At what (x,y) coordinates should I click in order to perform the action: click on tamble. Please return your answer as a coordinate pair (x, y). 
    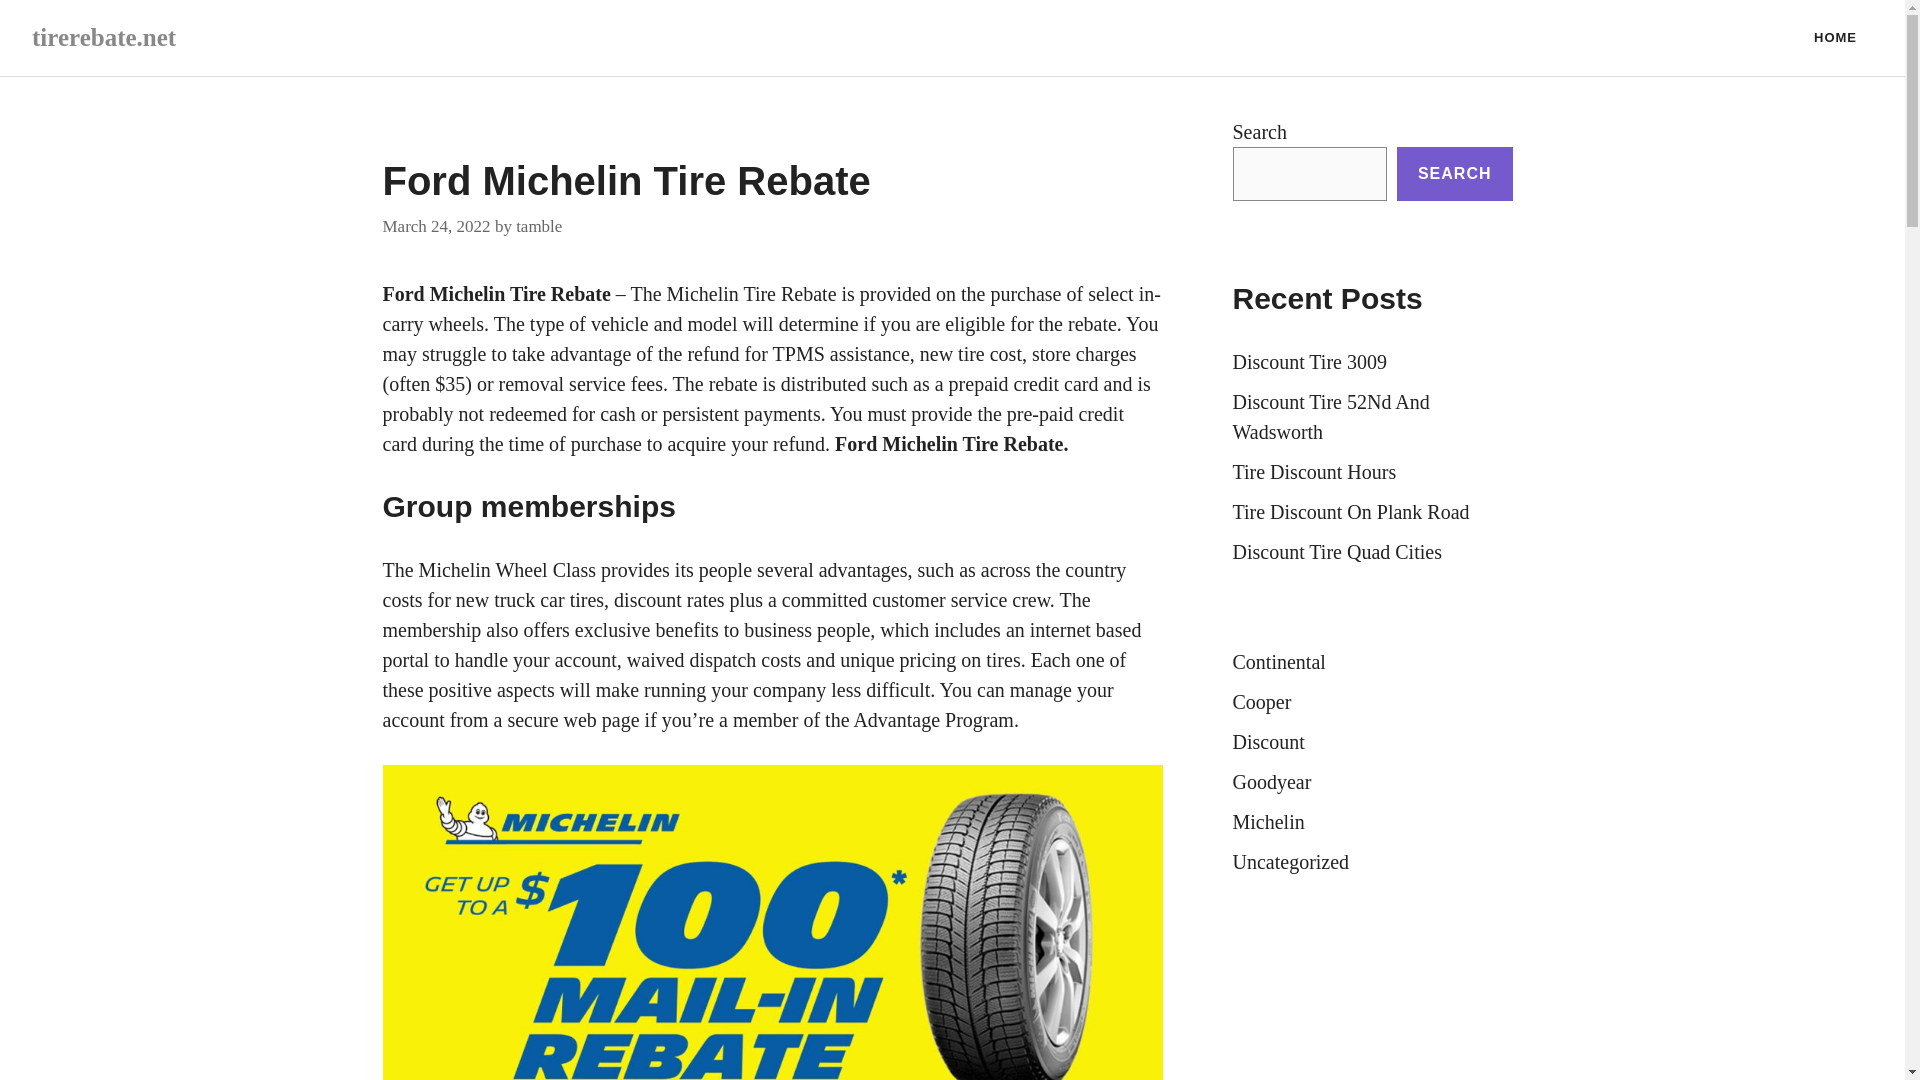
    Looking at the image, I should click on (539, 226).